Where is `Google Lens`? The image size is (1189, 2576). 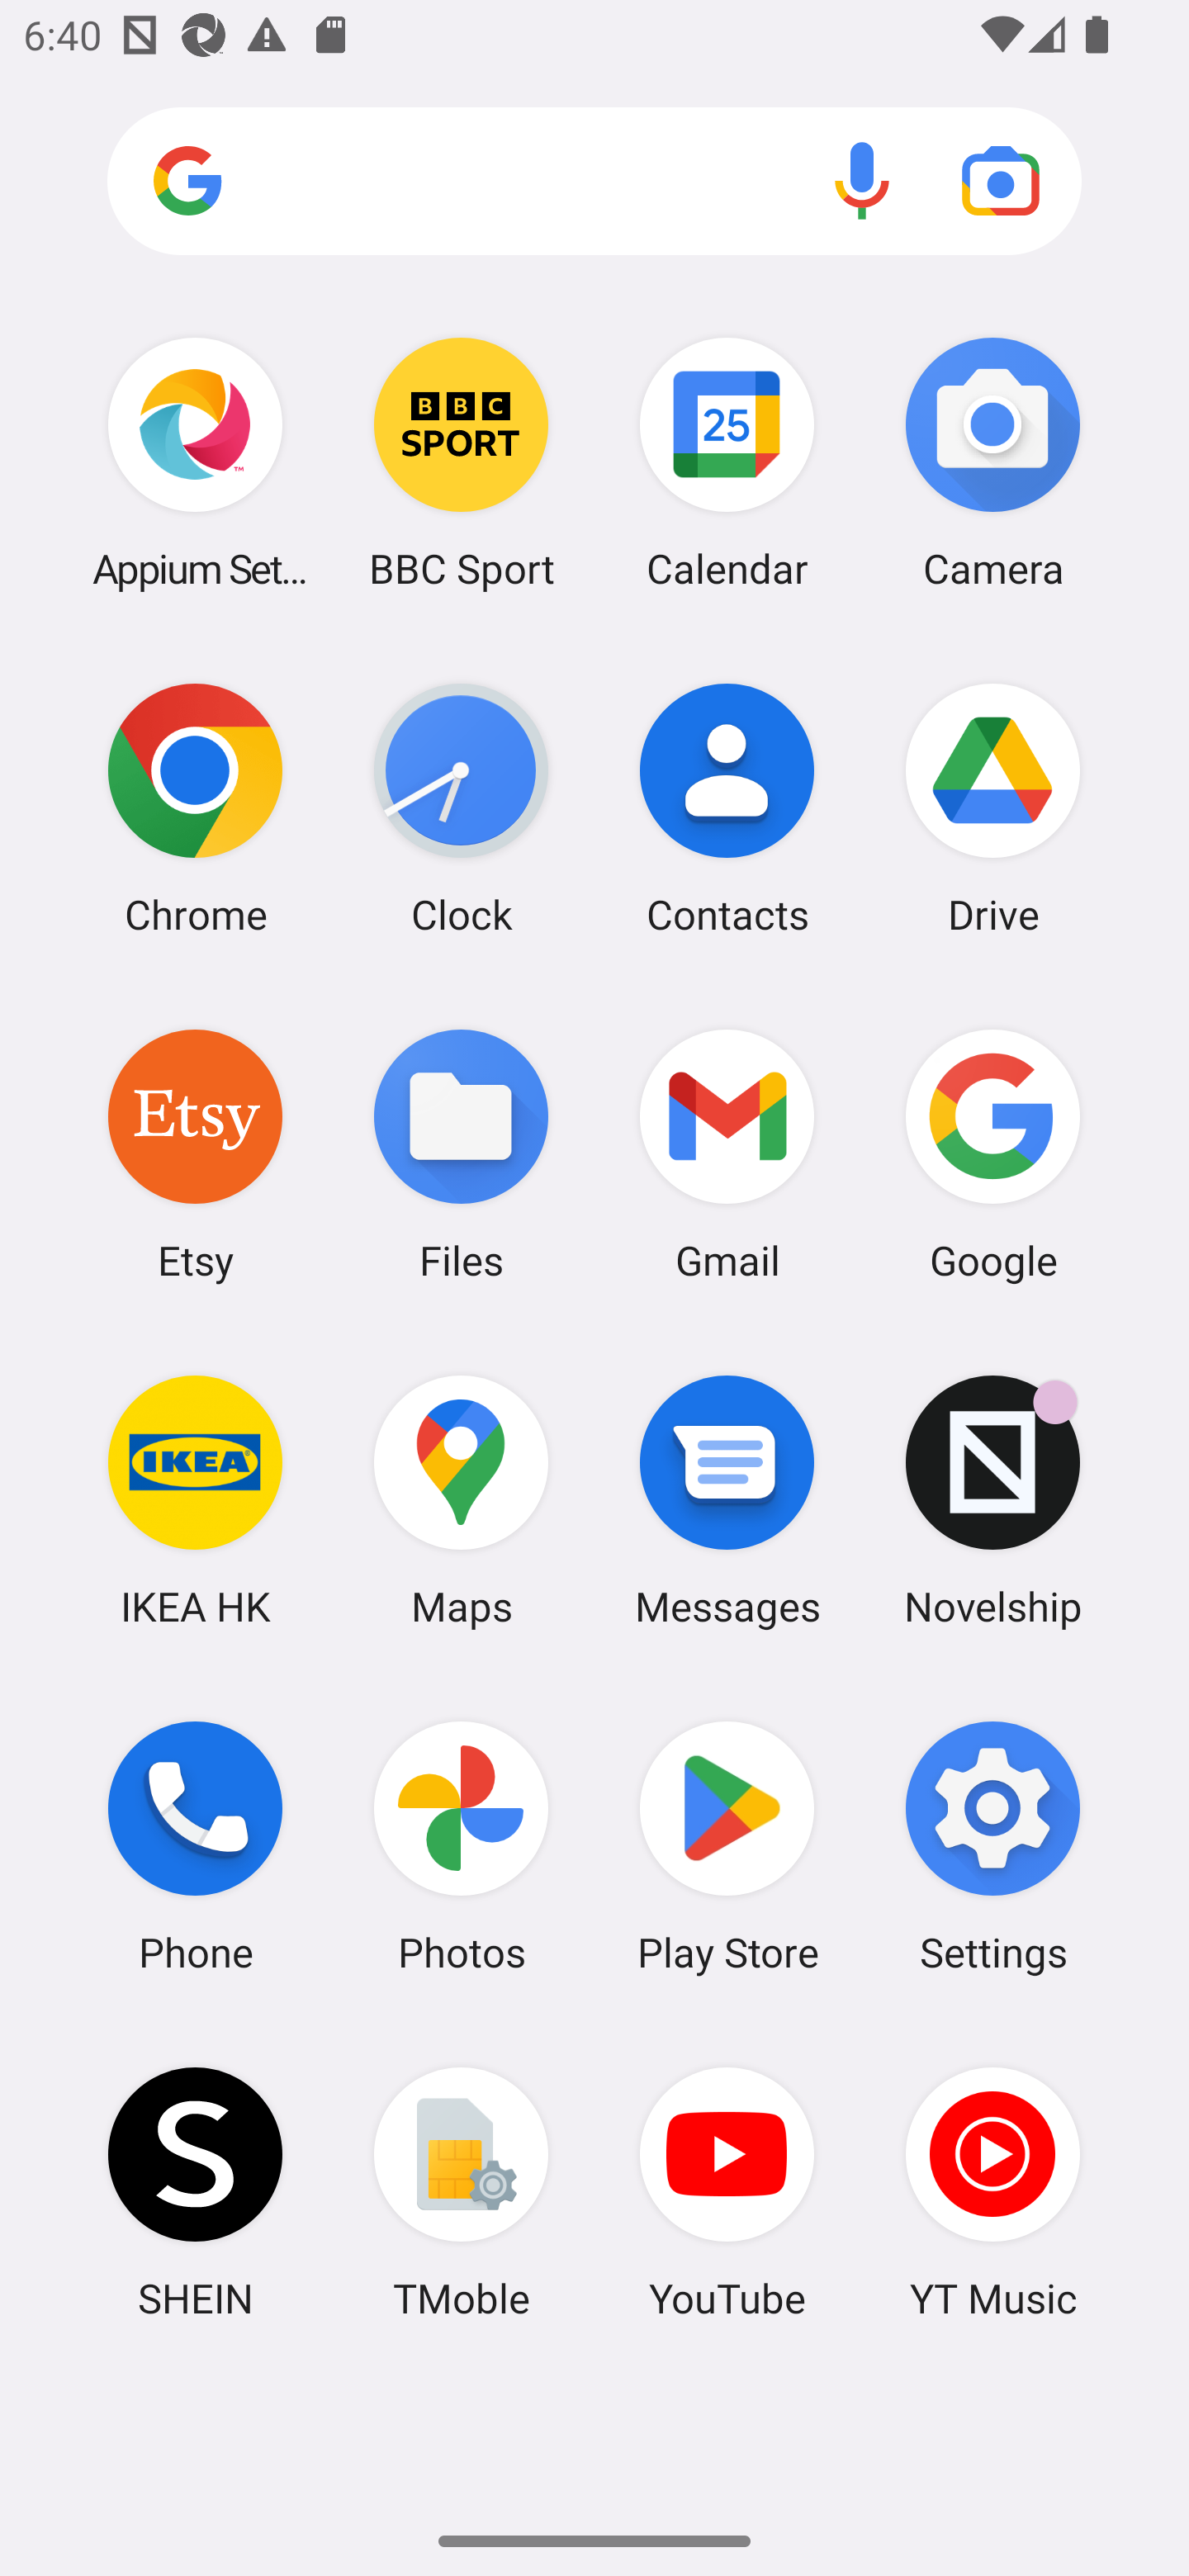 Google Lens is located at coordinates (1001, 180).